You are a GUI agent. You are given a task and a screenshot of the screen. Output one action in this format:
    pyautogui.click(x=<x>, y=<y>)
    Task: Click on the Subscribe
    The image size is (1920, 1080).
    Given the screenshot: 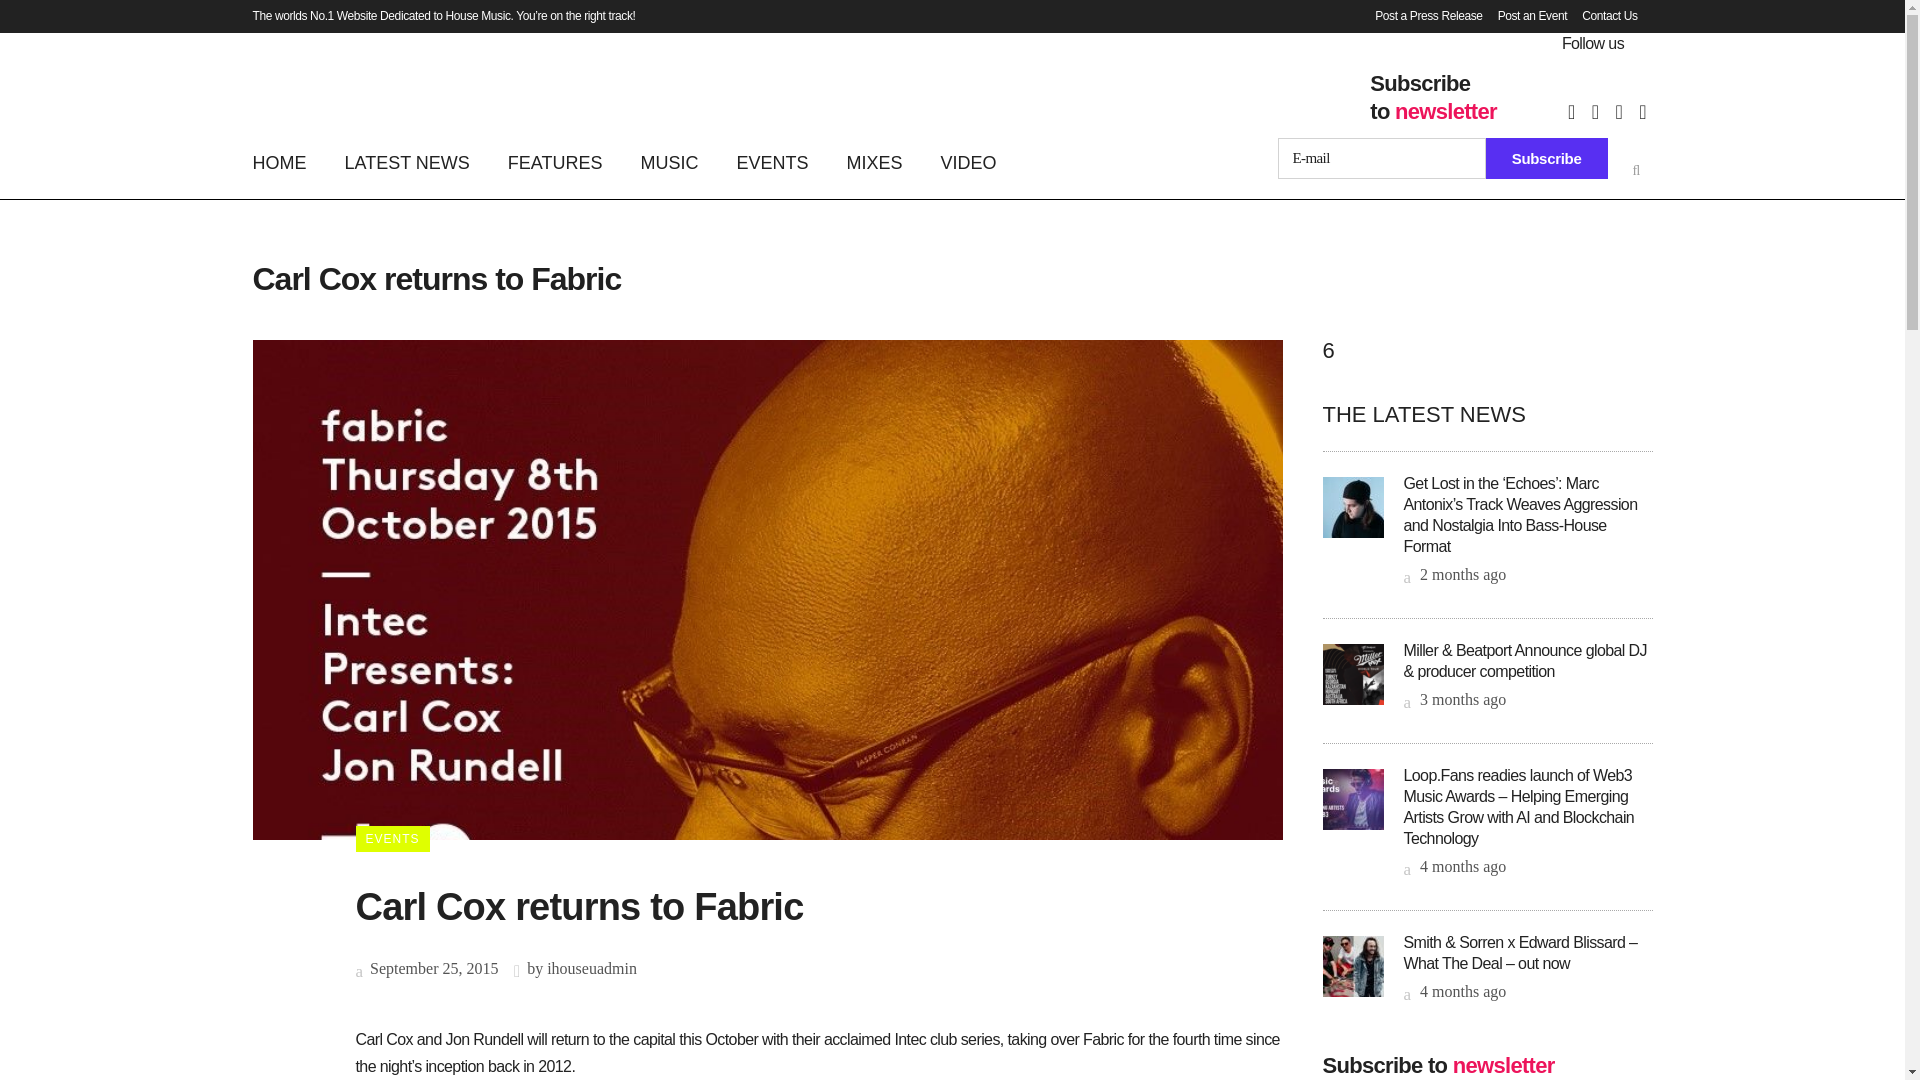 What is the action you would take?
    pyautogui.click(x=1547, y=158)
    